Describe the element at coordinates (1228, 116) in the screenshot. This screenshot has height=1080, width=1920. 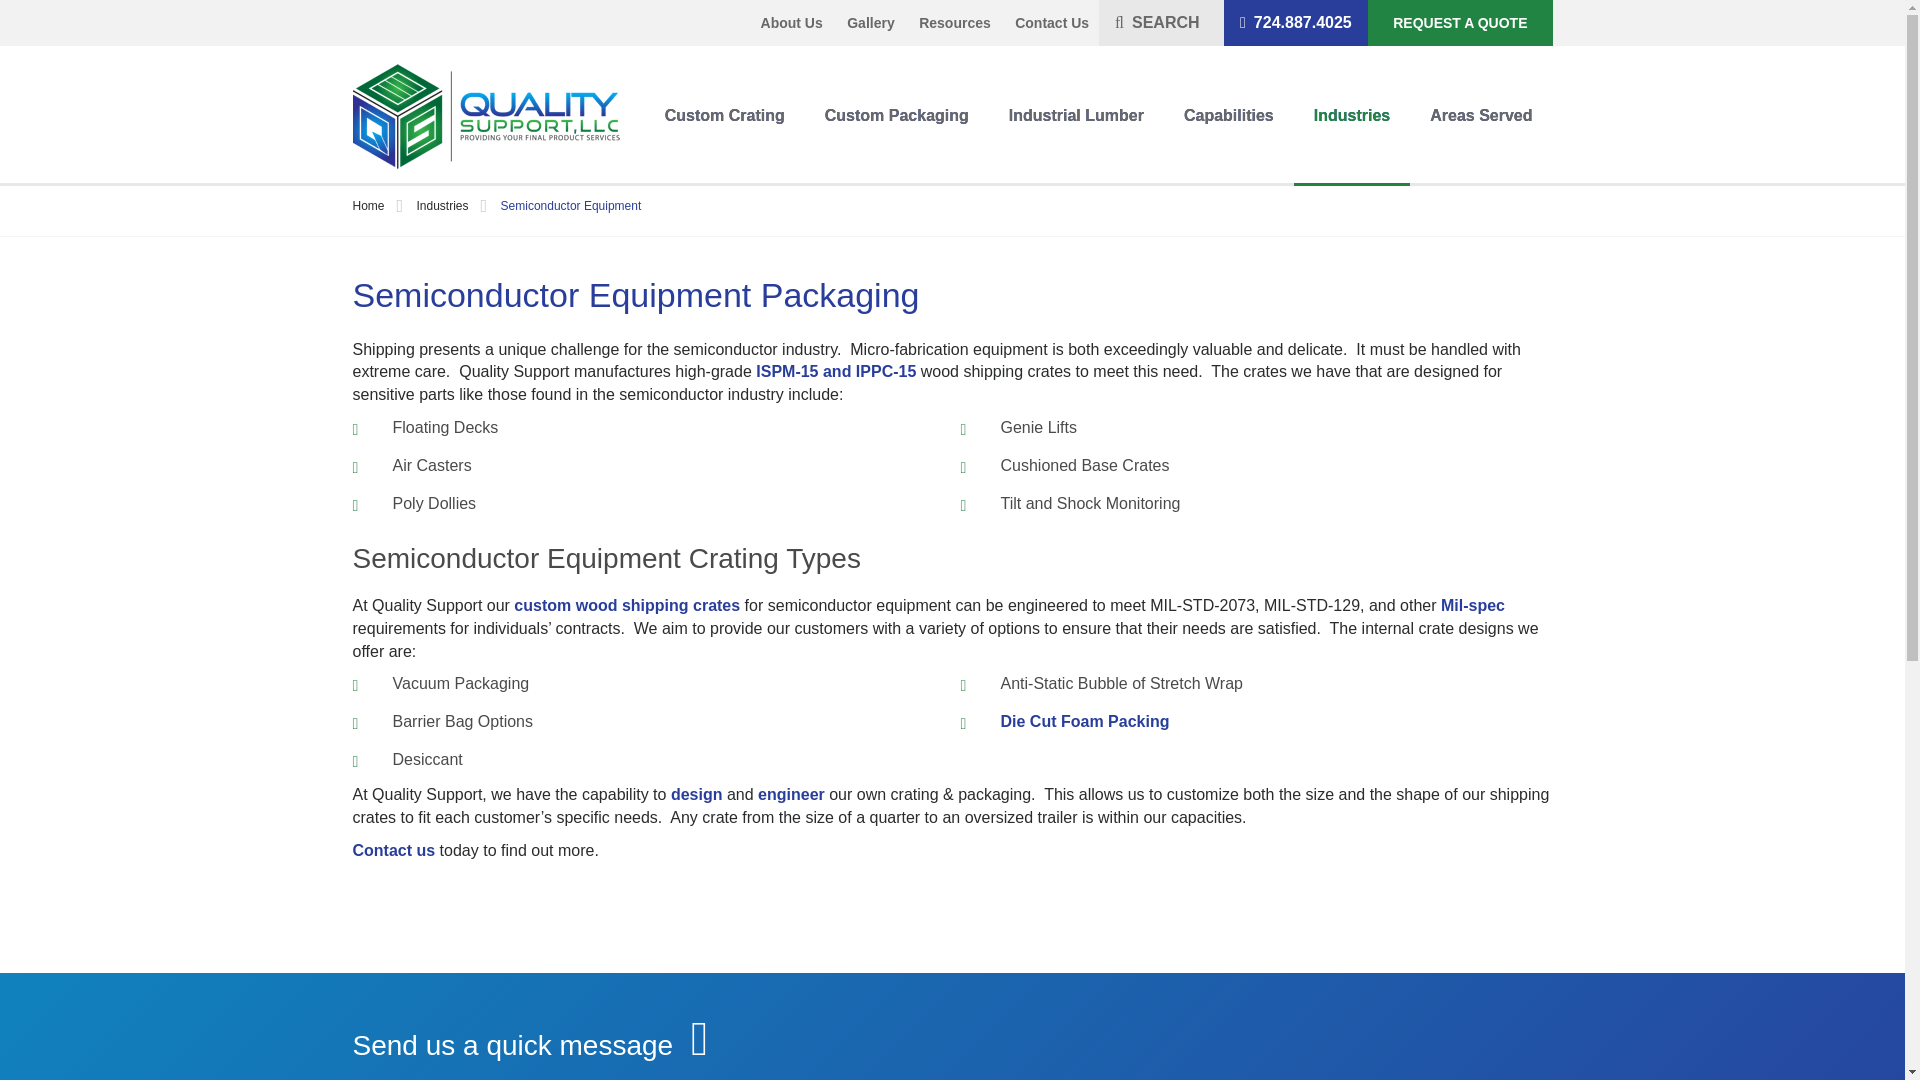
I see `Capabilities` at that location.